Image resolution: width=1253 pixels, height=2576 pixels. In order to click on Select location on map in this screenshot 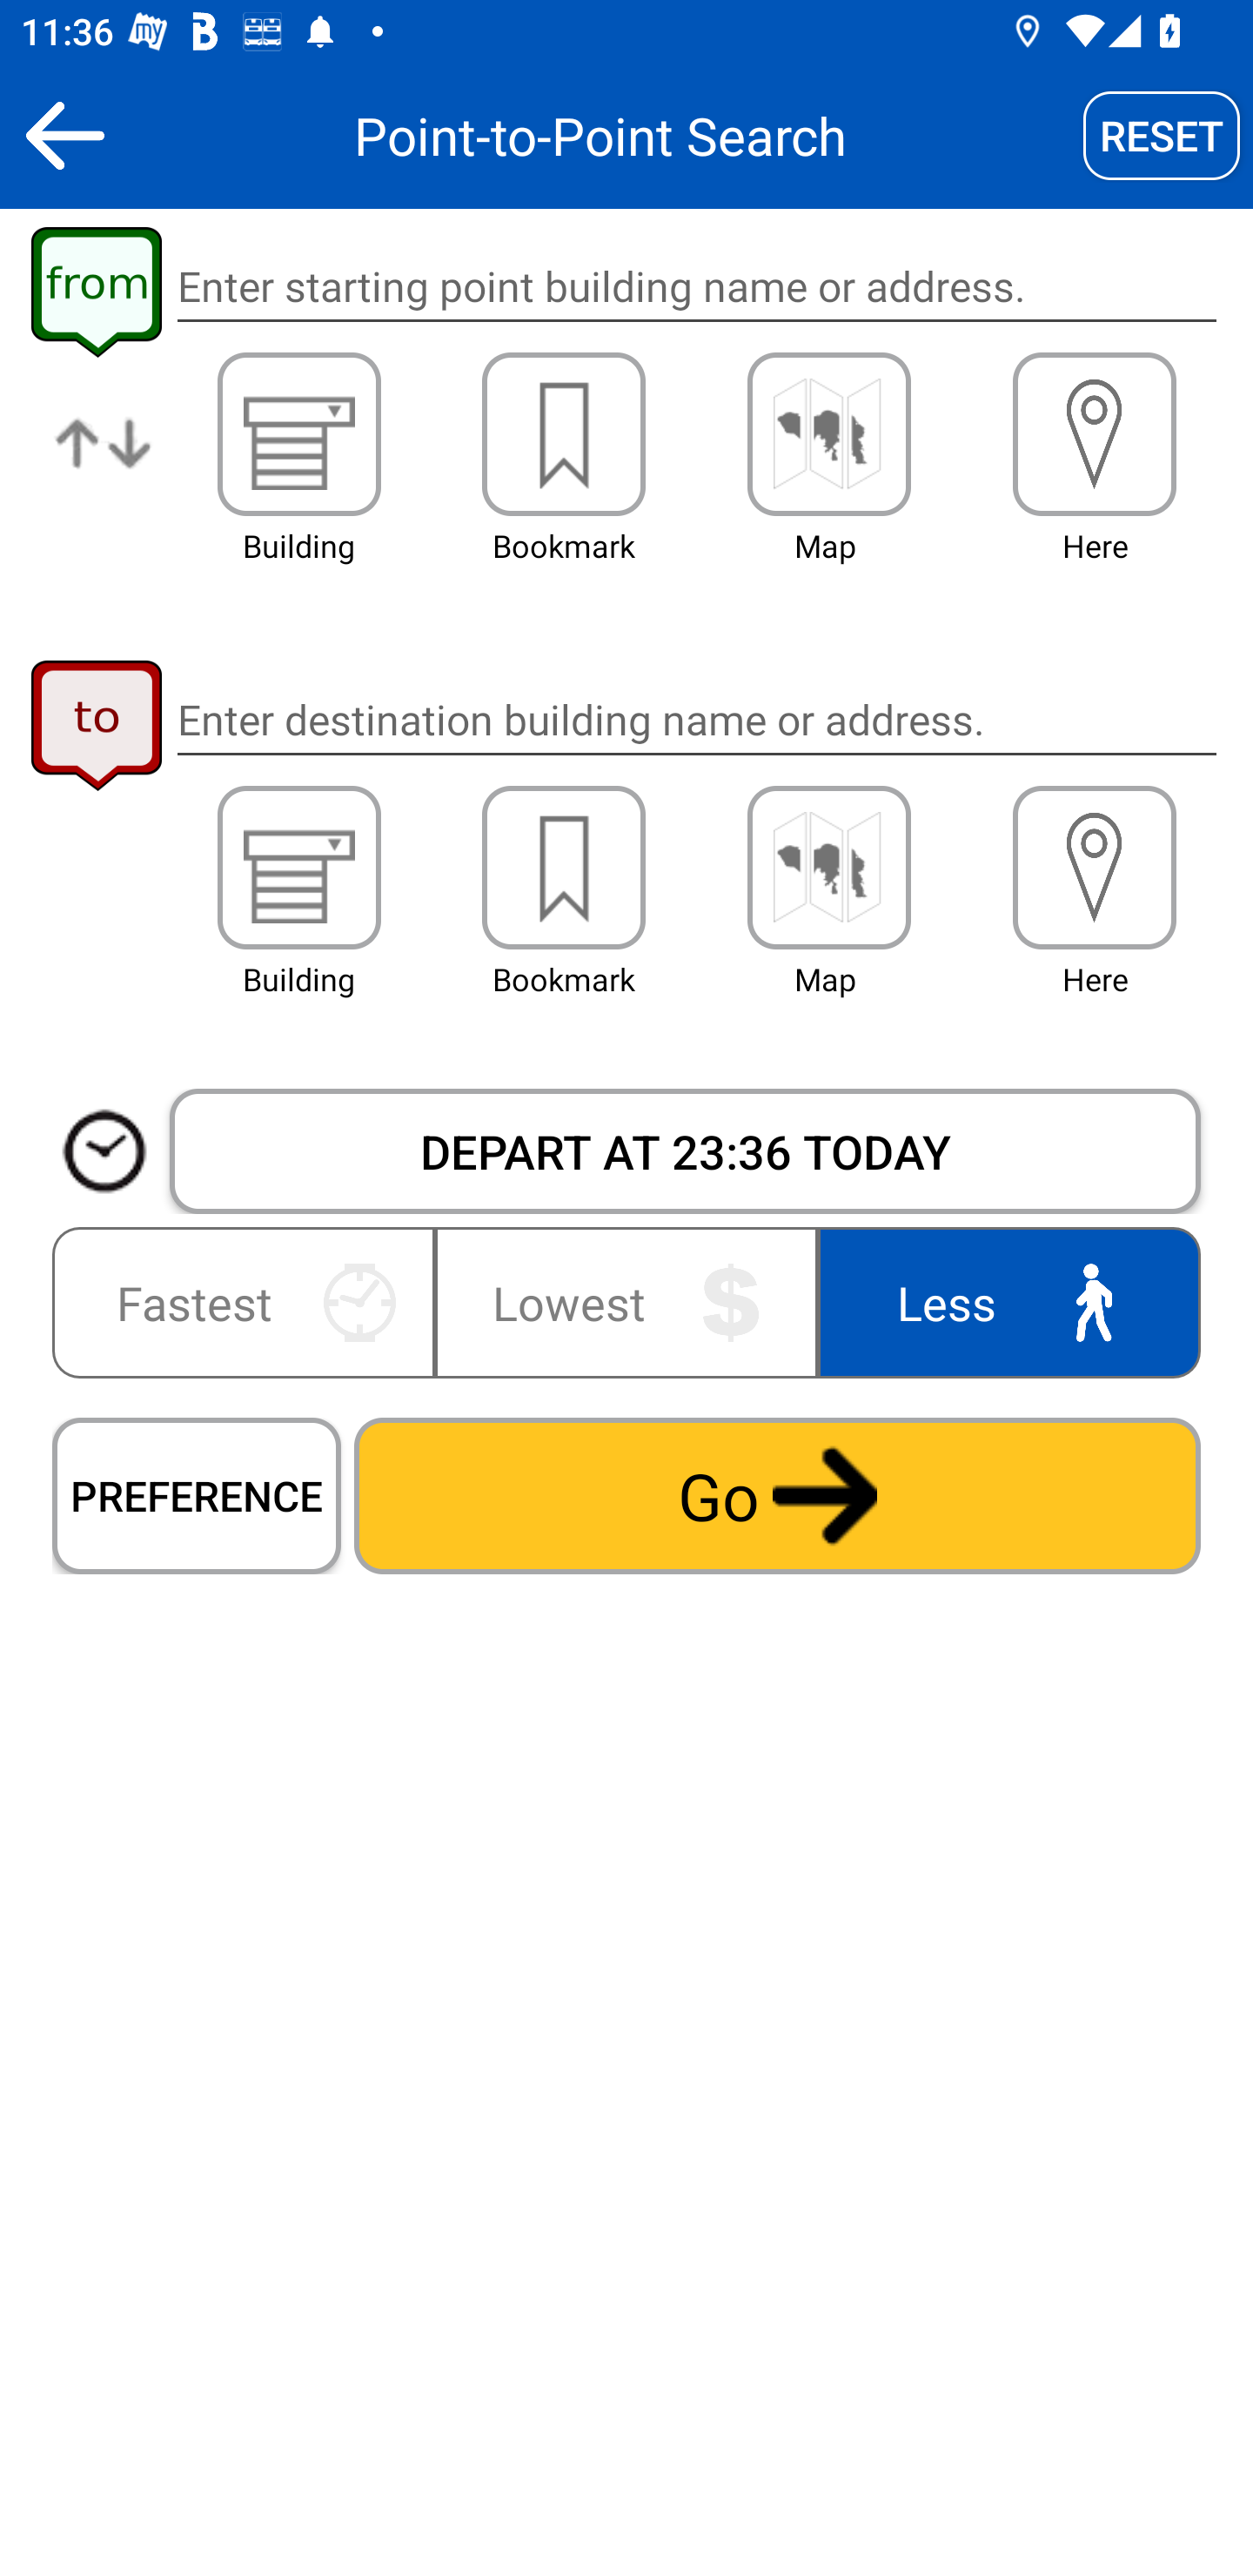, I will do `click(828, 433)`.